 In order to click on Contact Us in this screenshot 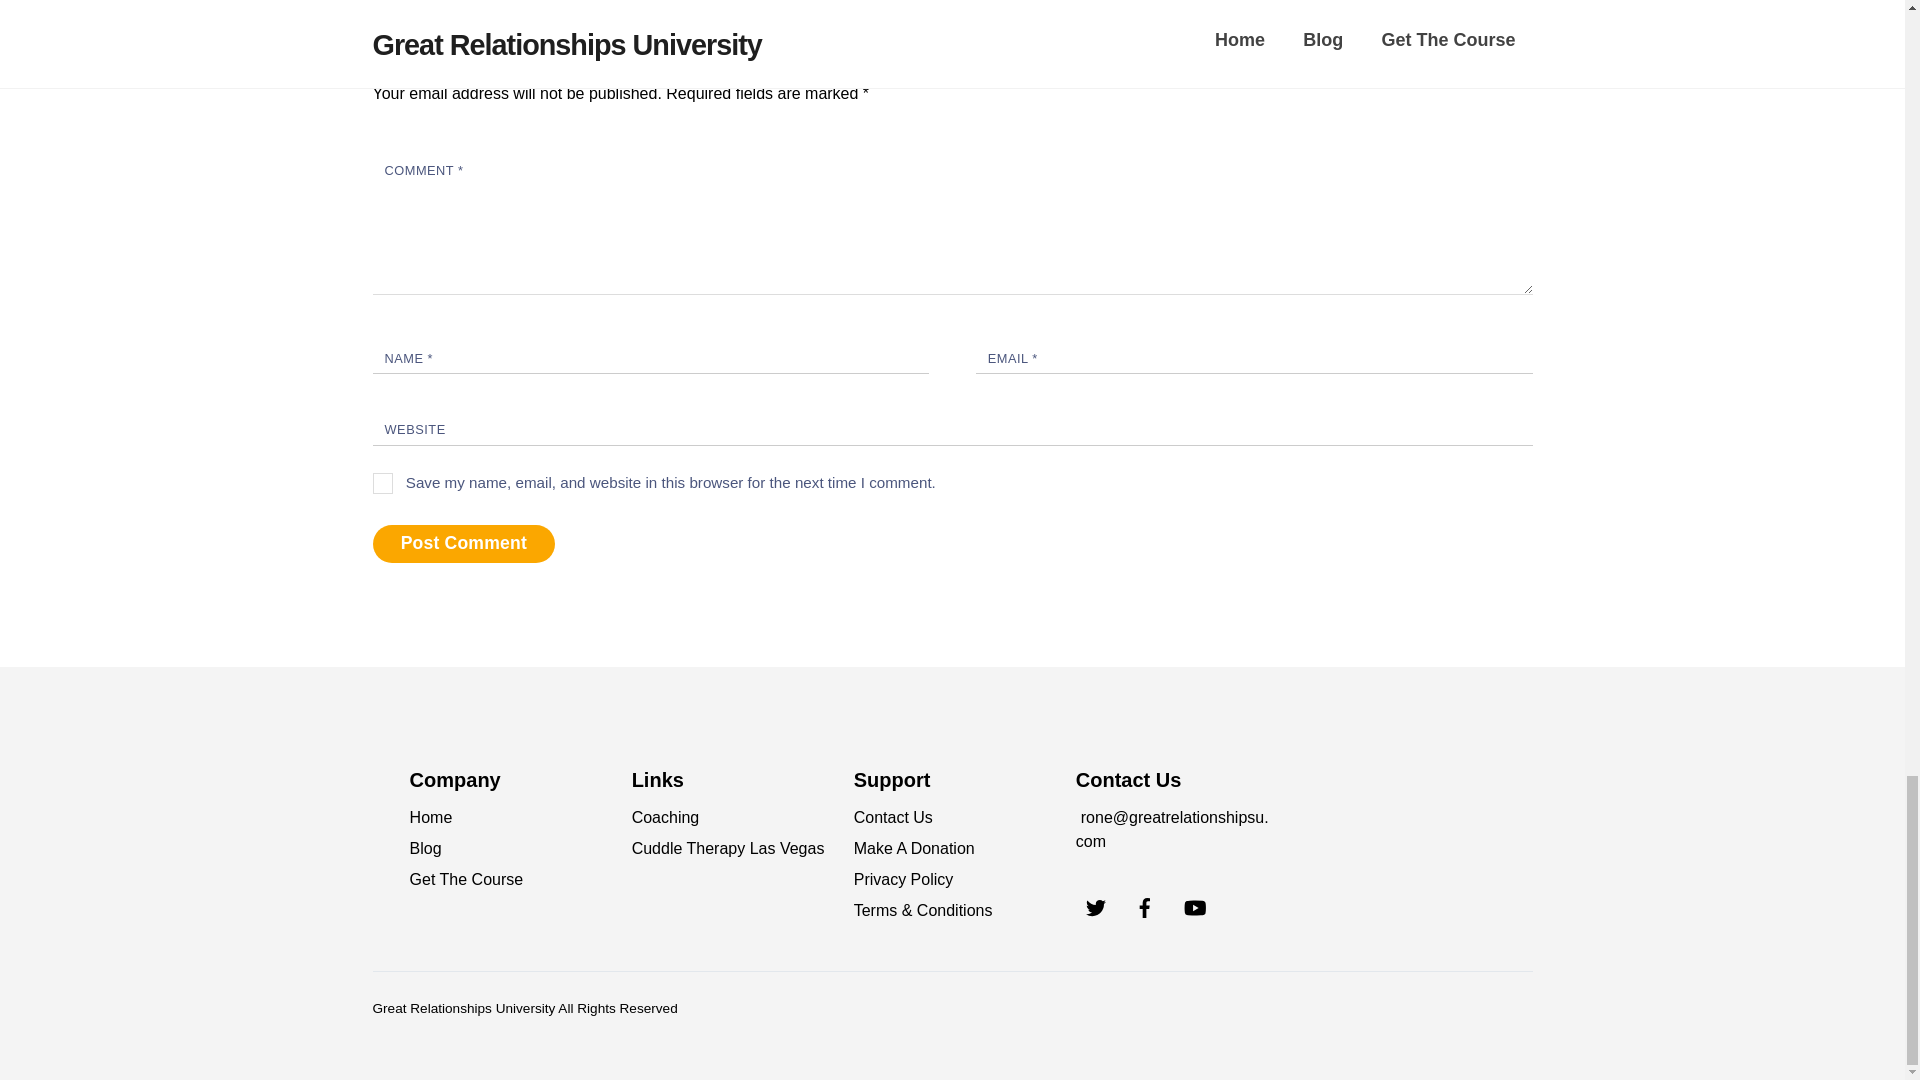, I will do `click(894, 817)`.